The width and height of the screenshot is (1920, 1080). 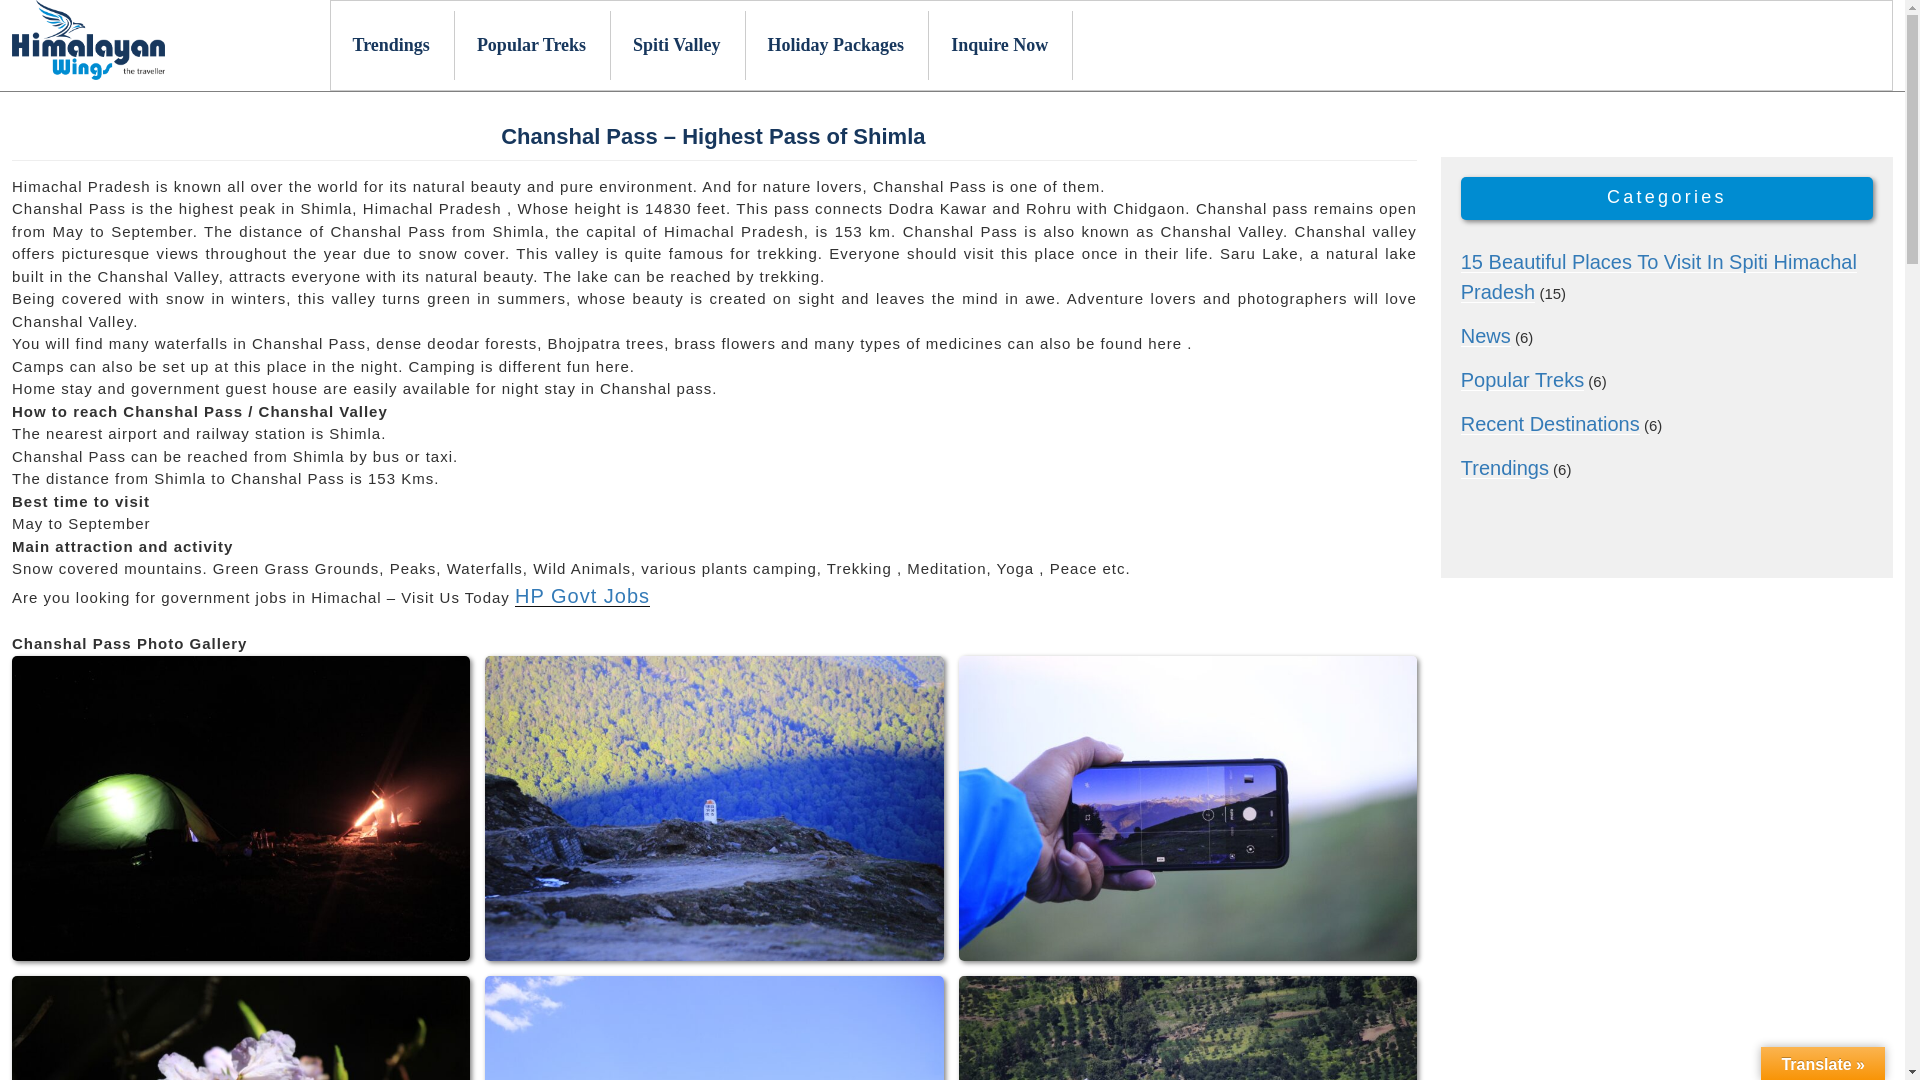 I want to click on Trendings, so click(x=392, y=44).